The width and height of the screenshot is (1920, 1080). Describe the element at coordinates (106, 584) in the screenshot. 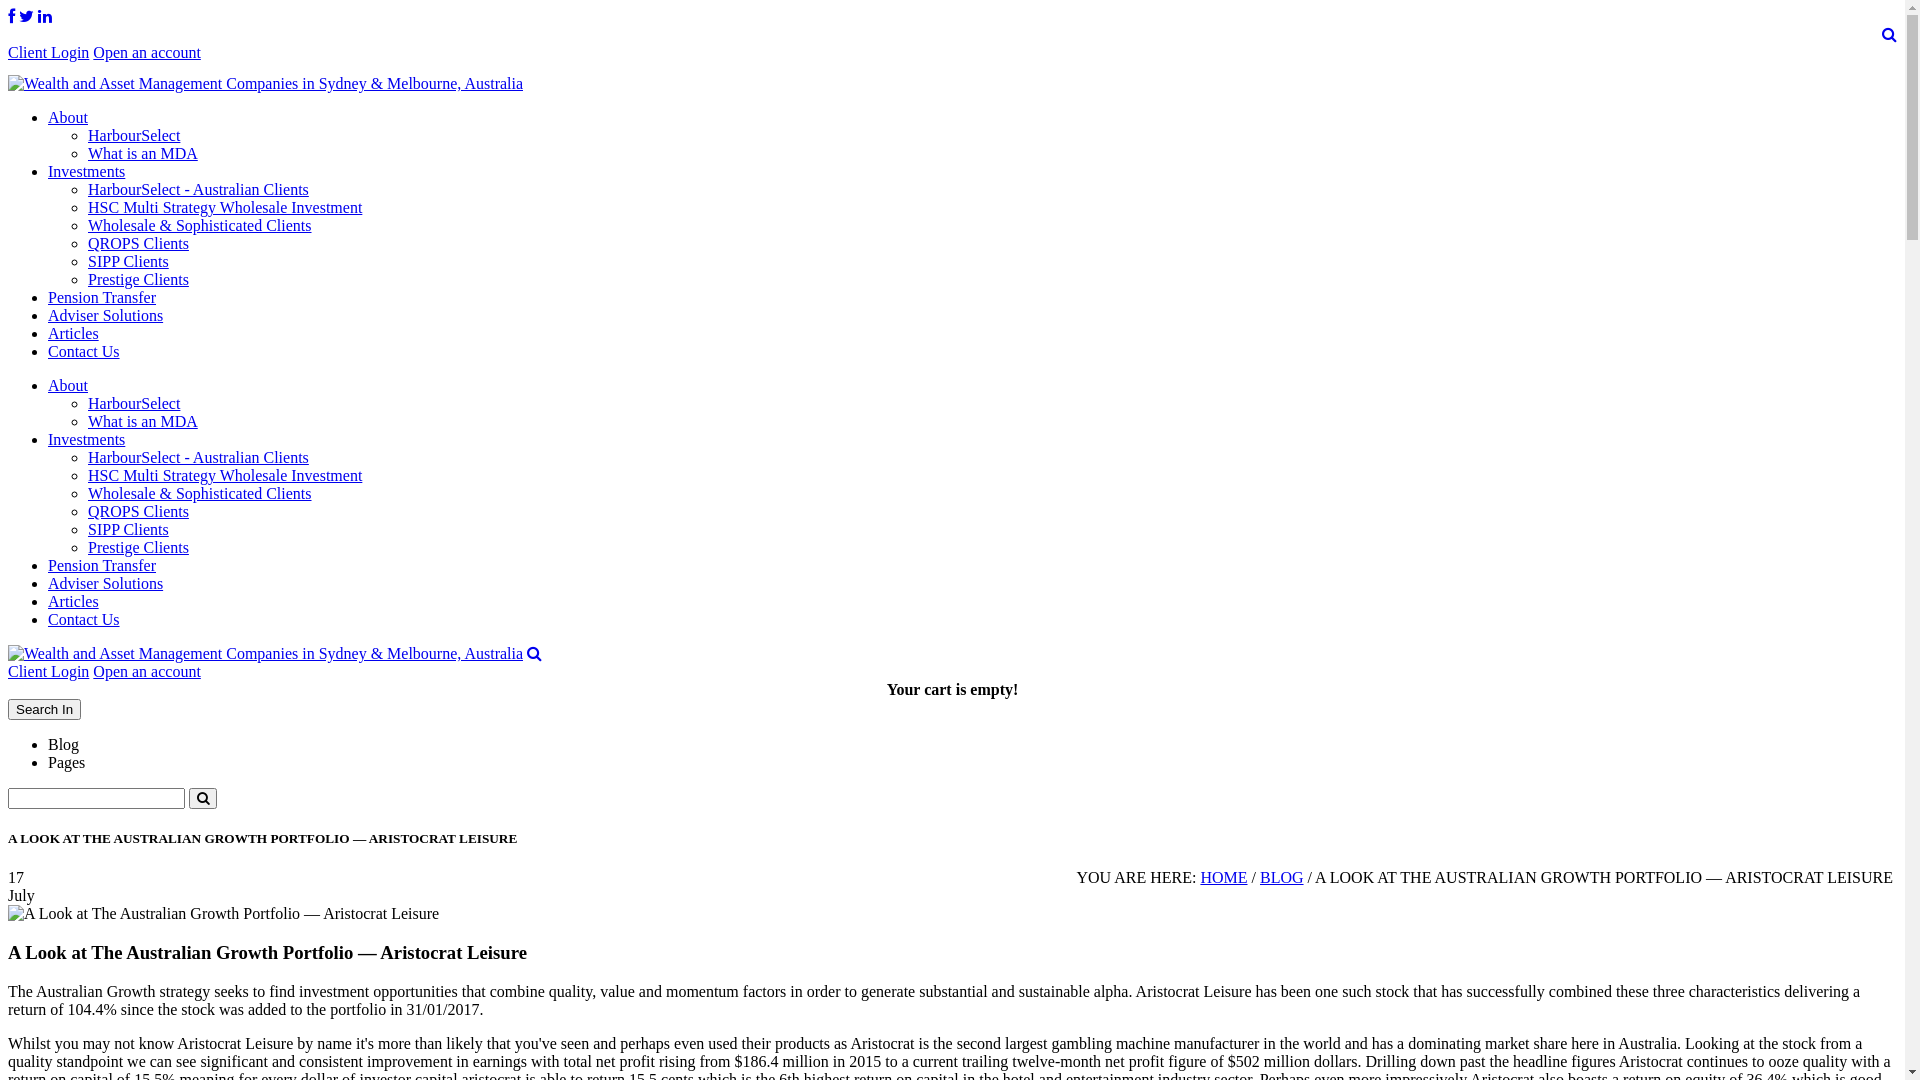

I see `Adviser Solutions` at that location.